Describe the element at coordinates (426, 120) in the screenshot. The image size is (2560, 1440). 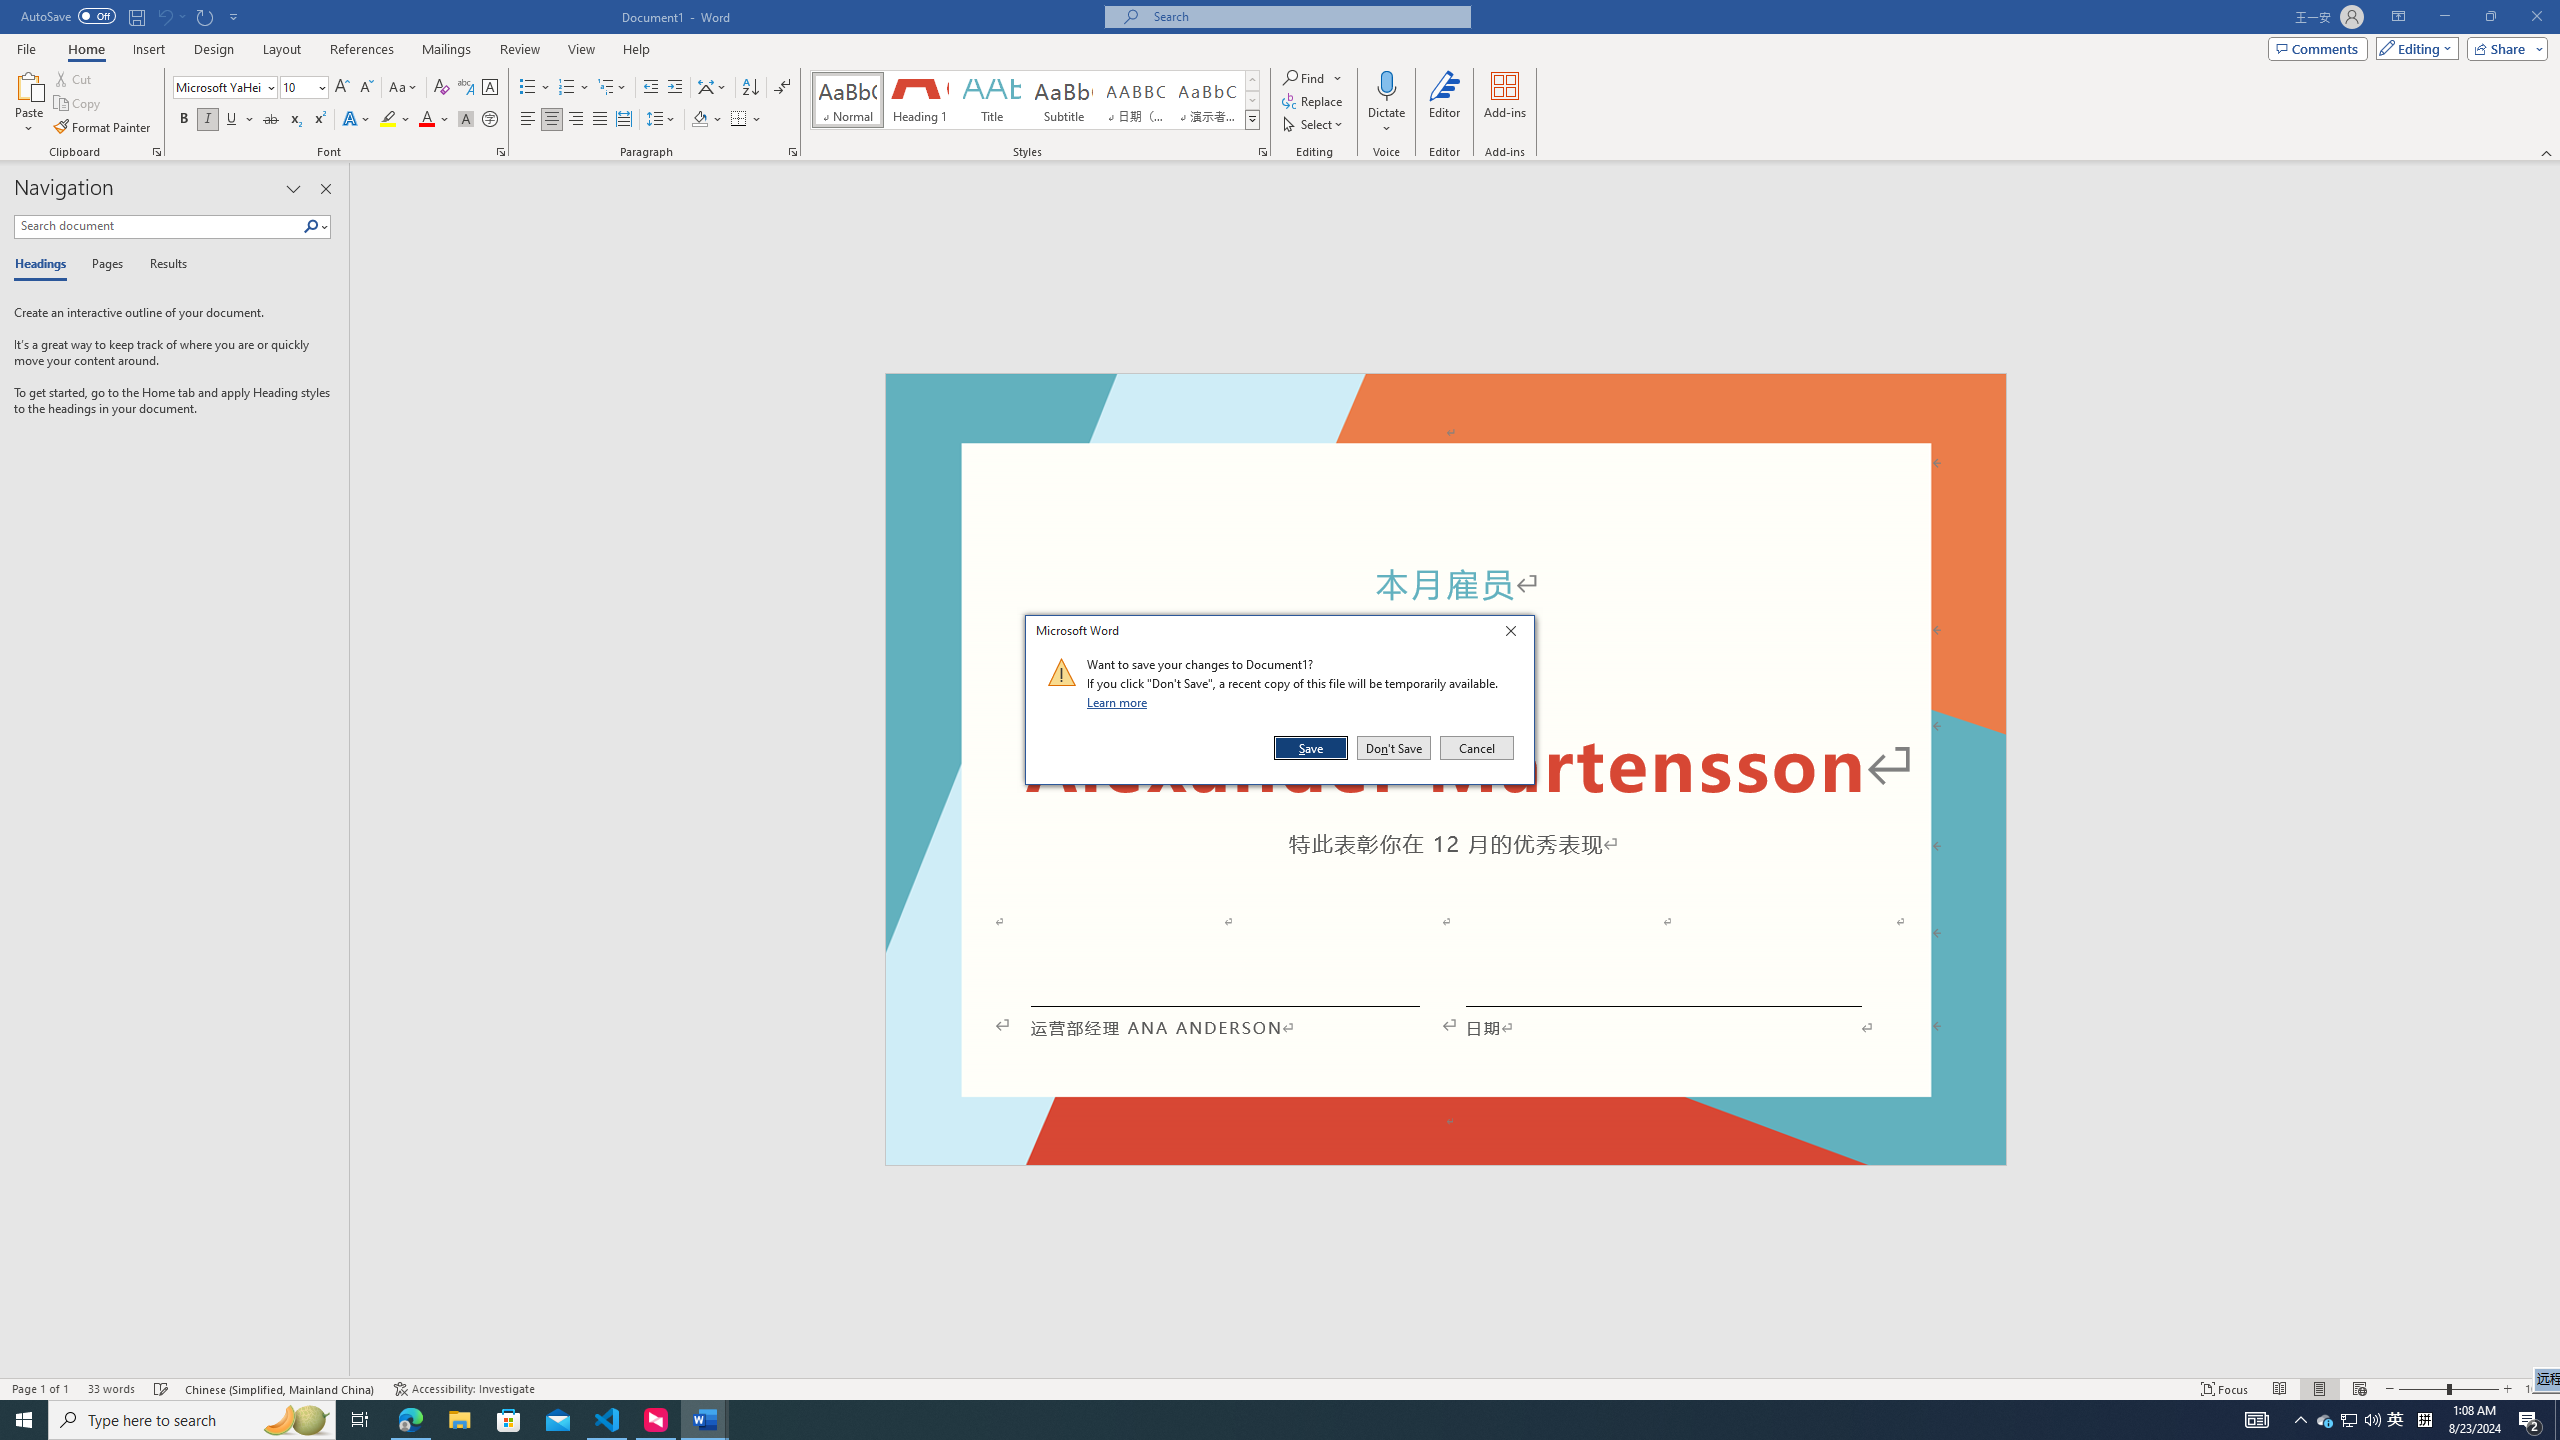
I see `Font Color Red` at that location.